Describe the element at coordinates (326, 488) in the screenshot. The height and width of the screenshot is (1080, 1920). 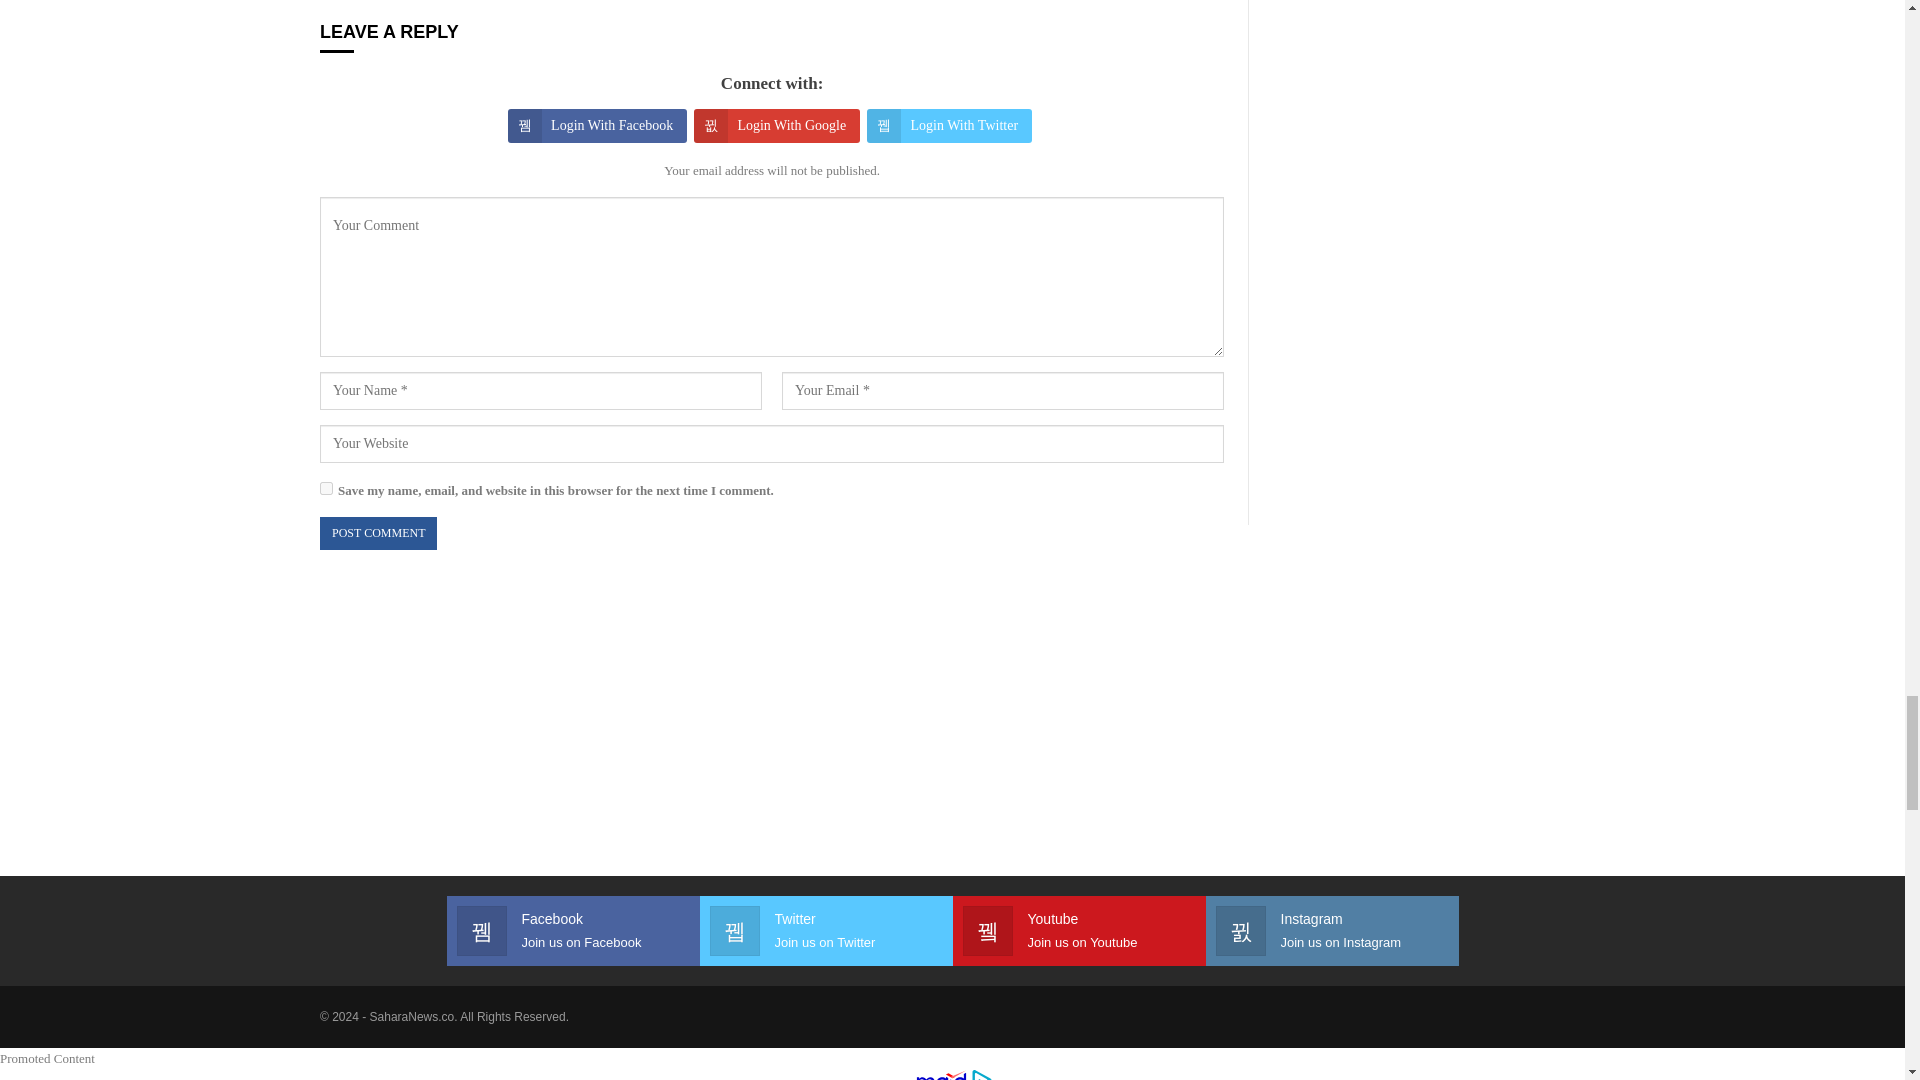
I see `yes` at that location.